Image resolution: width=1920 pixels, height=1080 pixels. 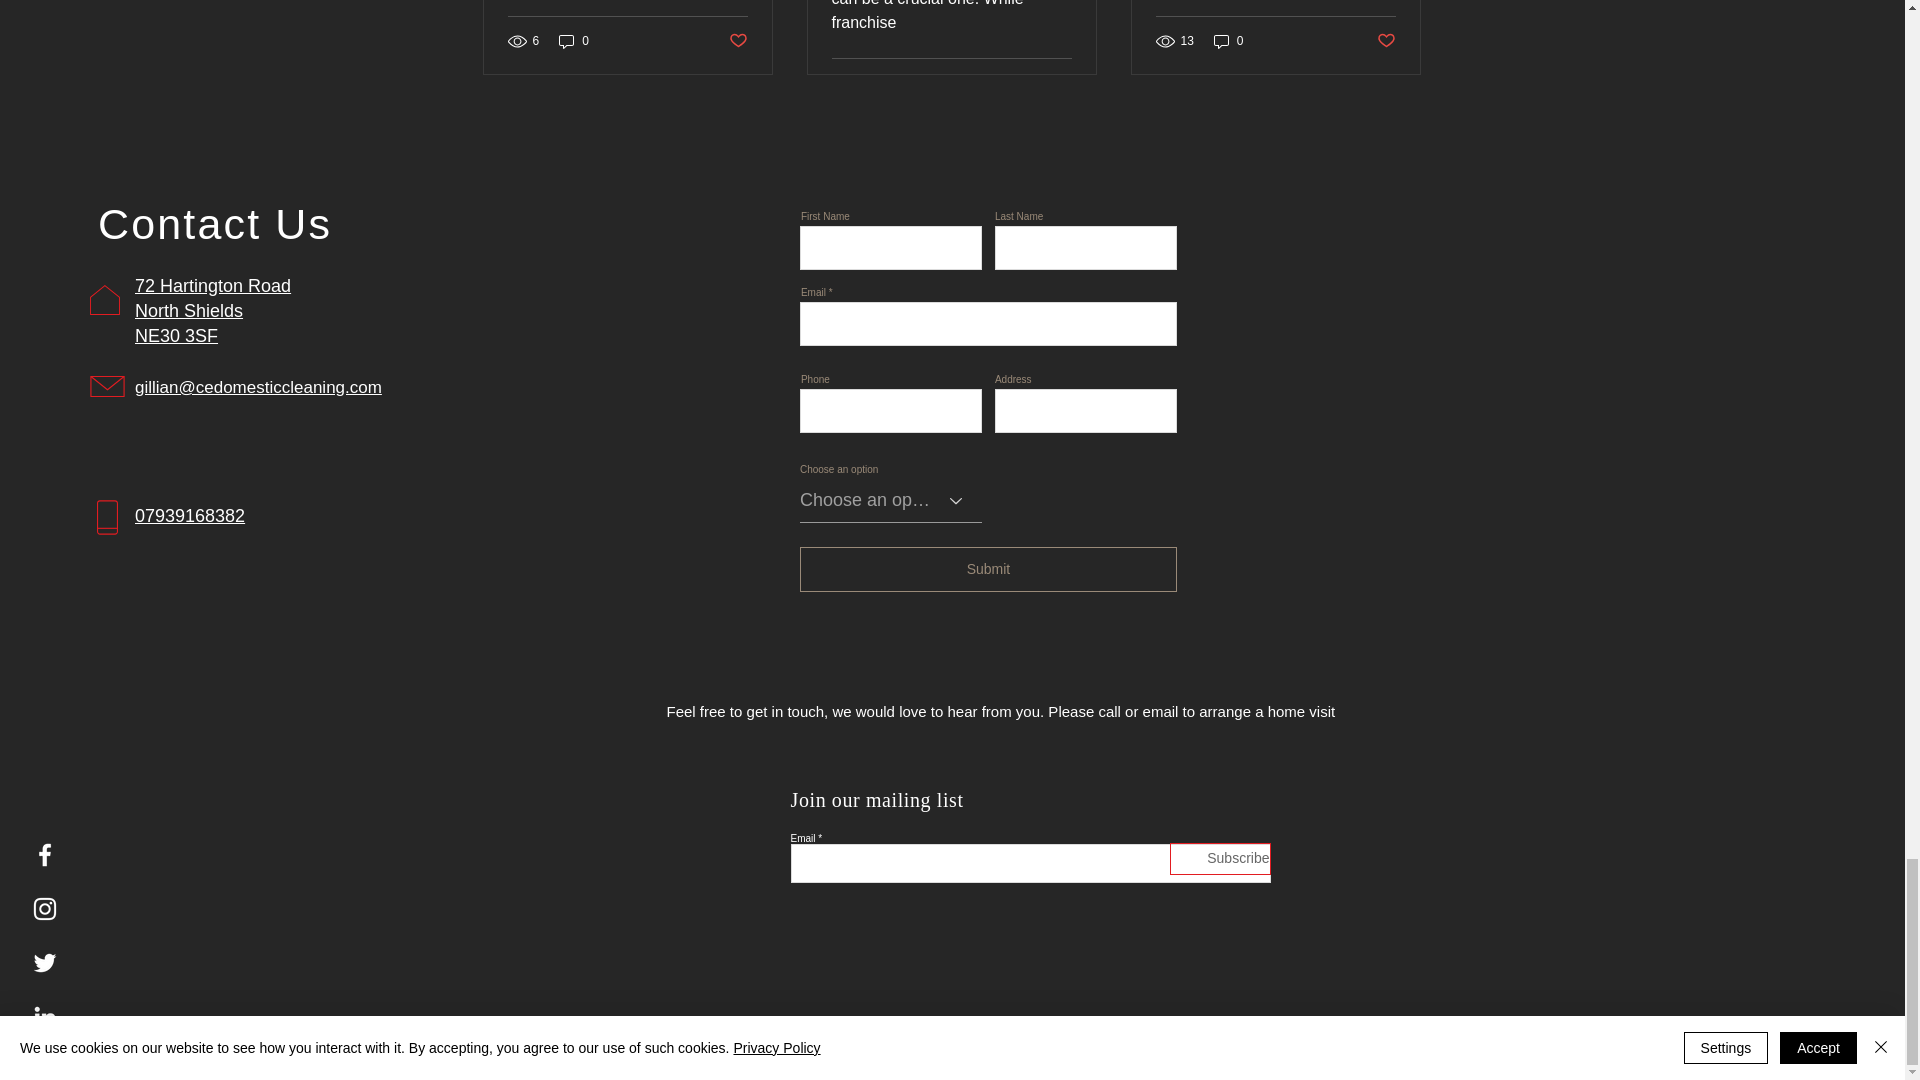 I want to click on 0, so click(x=574, y=40).